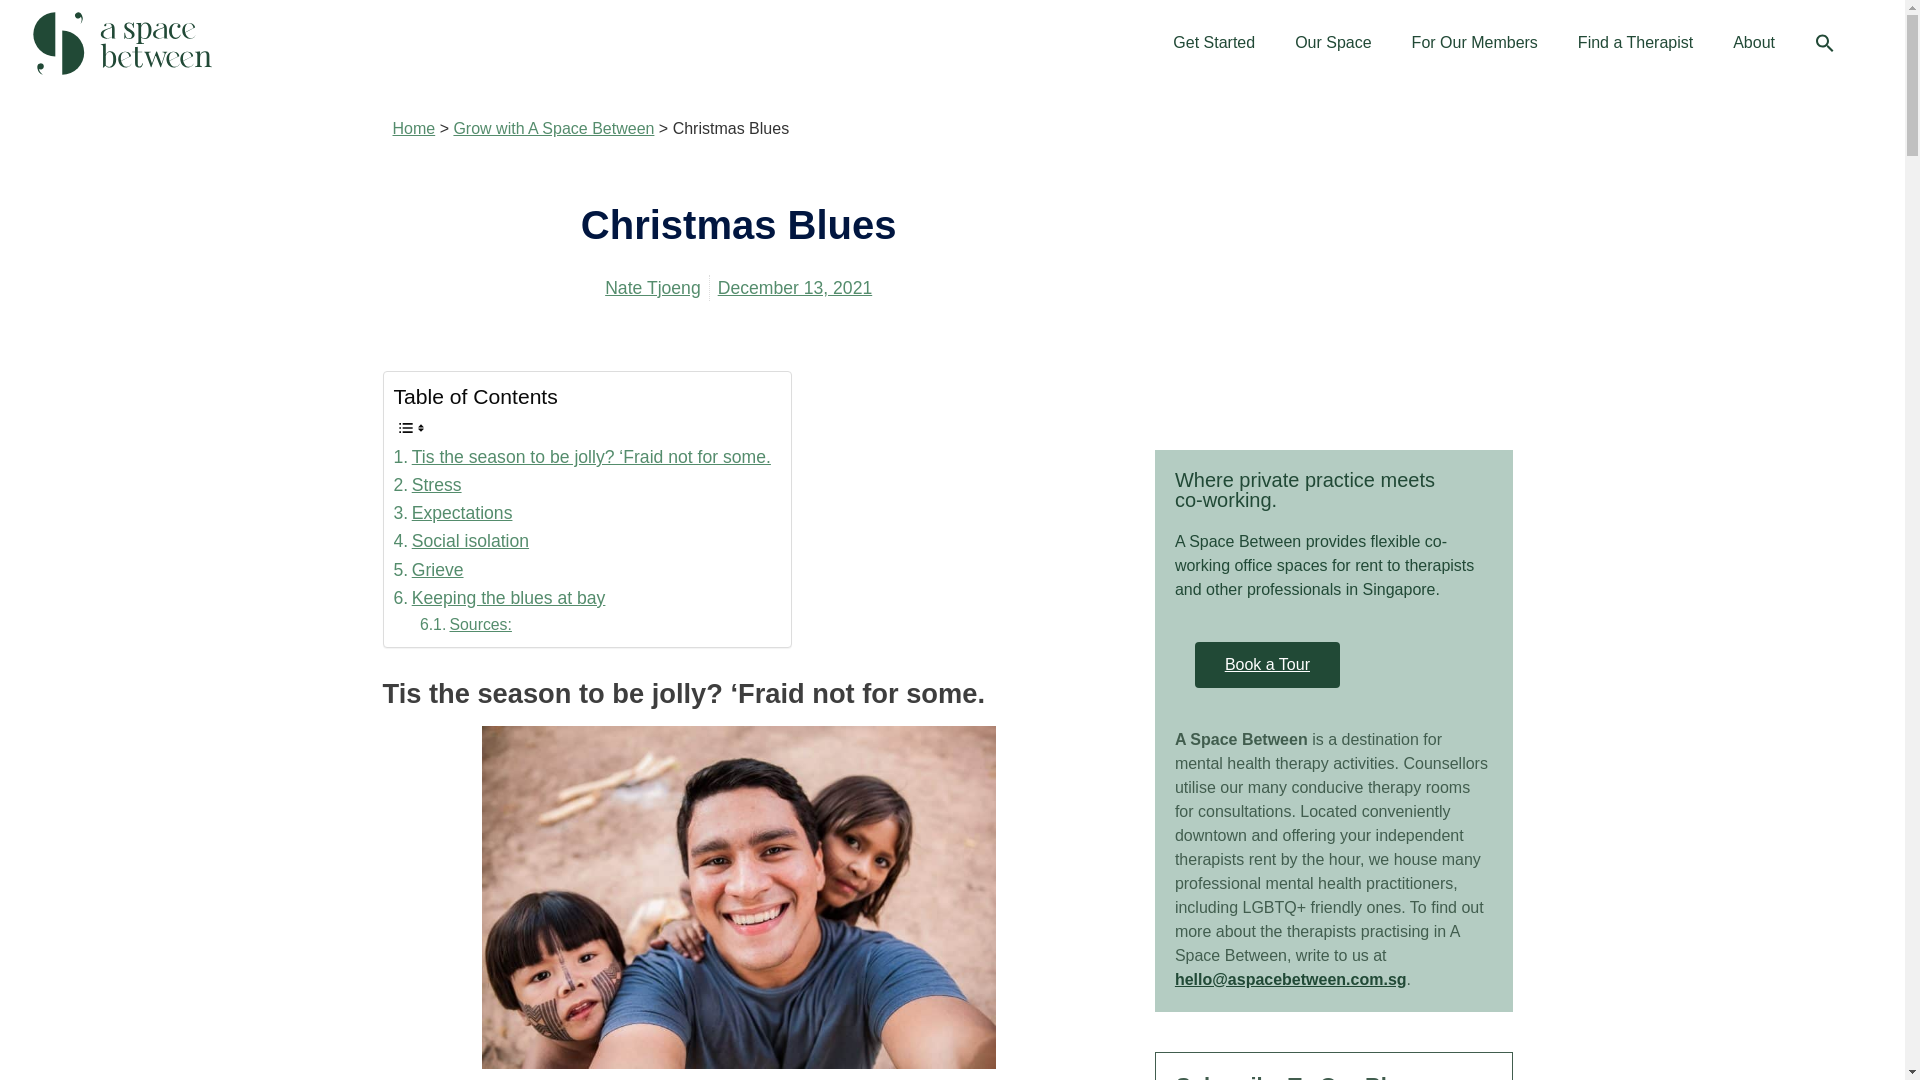 The image size is (1920, 1080). I want to click on About, so click(1754, 42).